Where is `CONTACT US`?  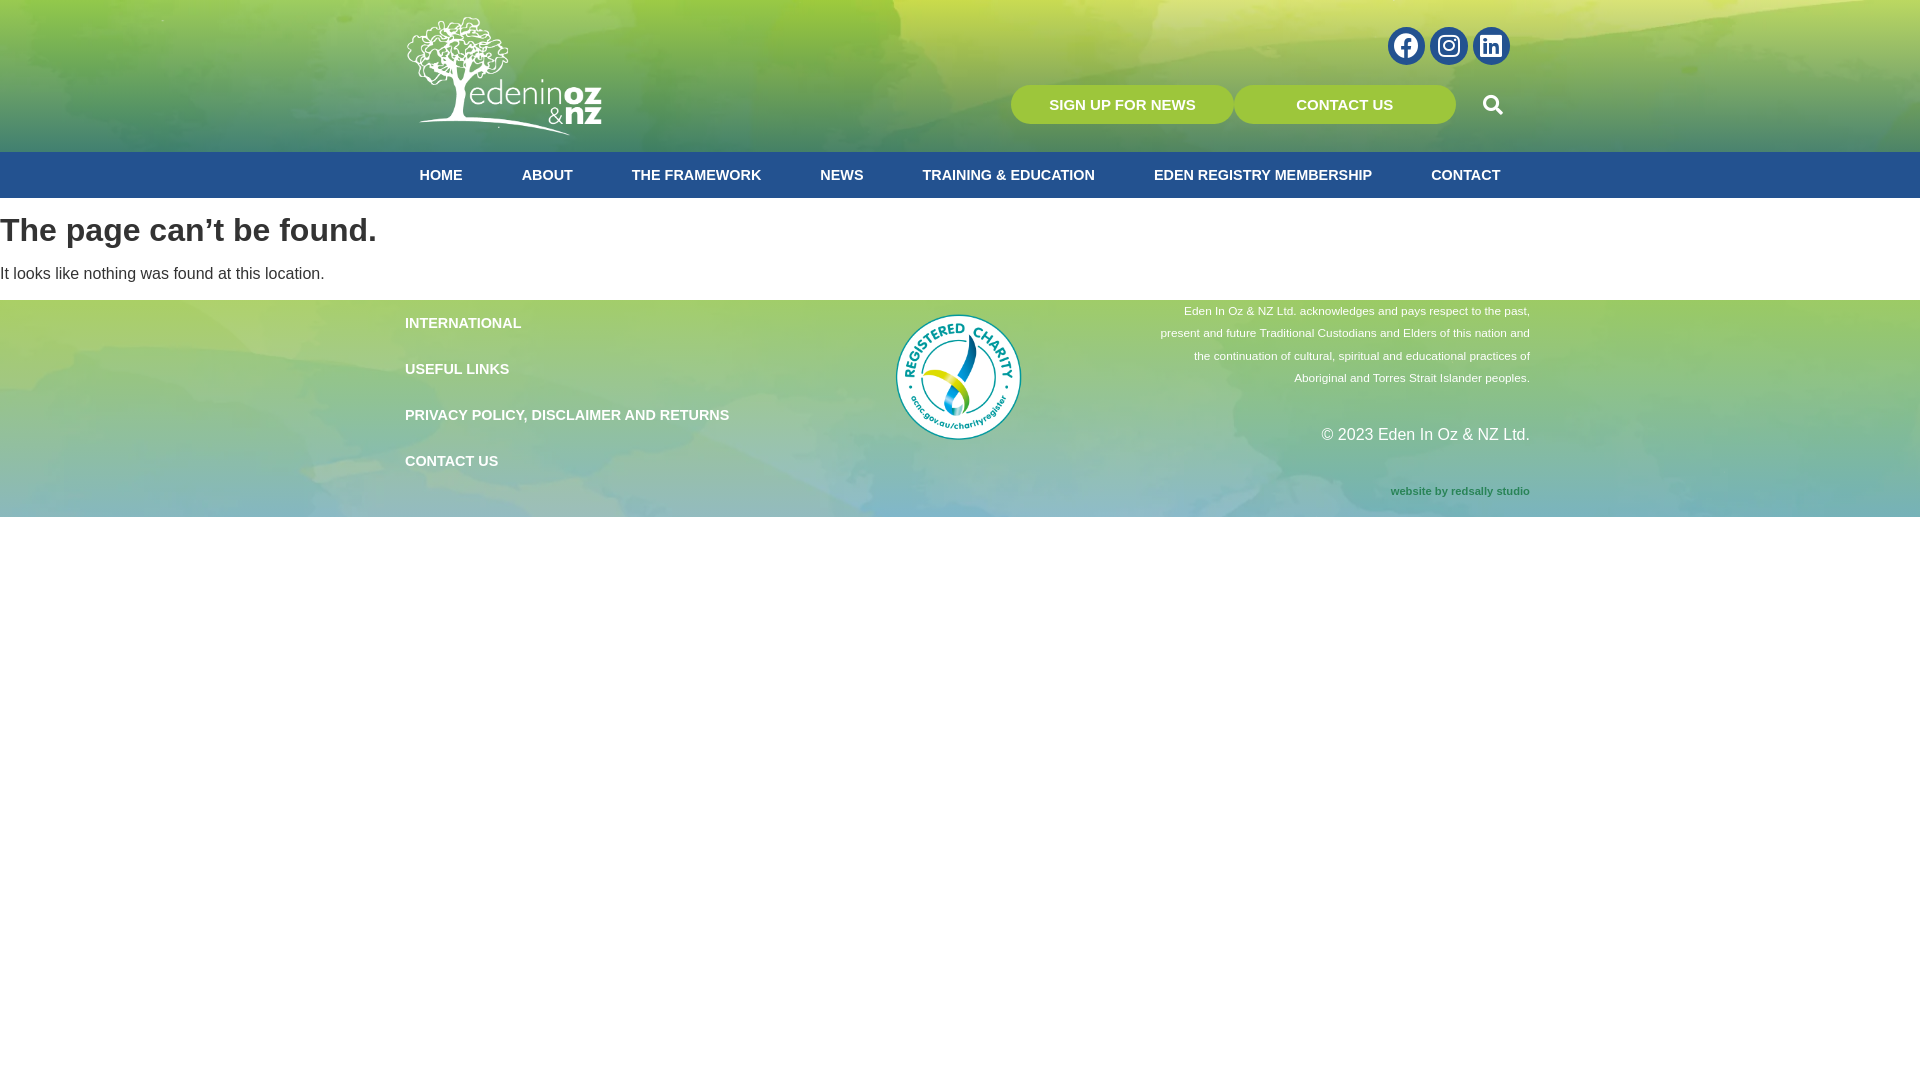
CONTACT US is located at coordinates (1345, 104).